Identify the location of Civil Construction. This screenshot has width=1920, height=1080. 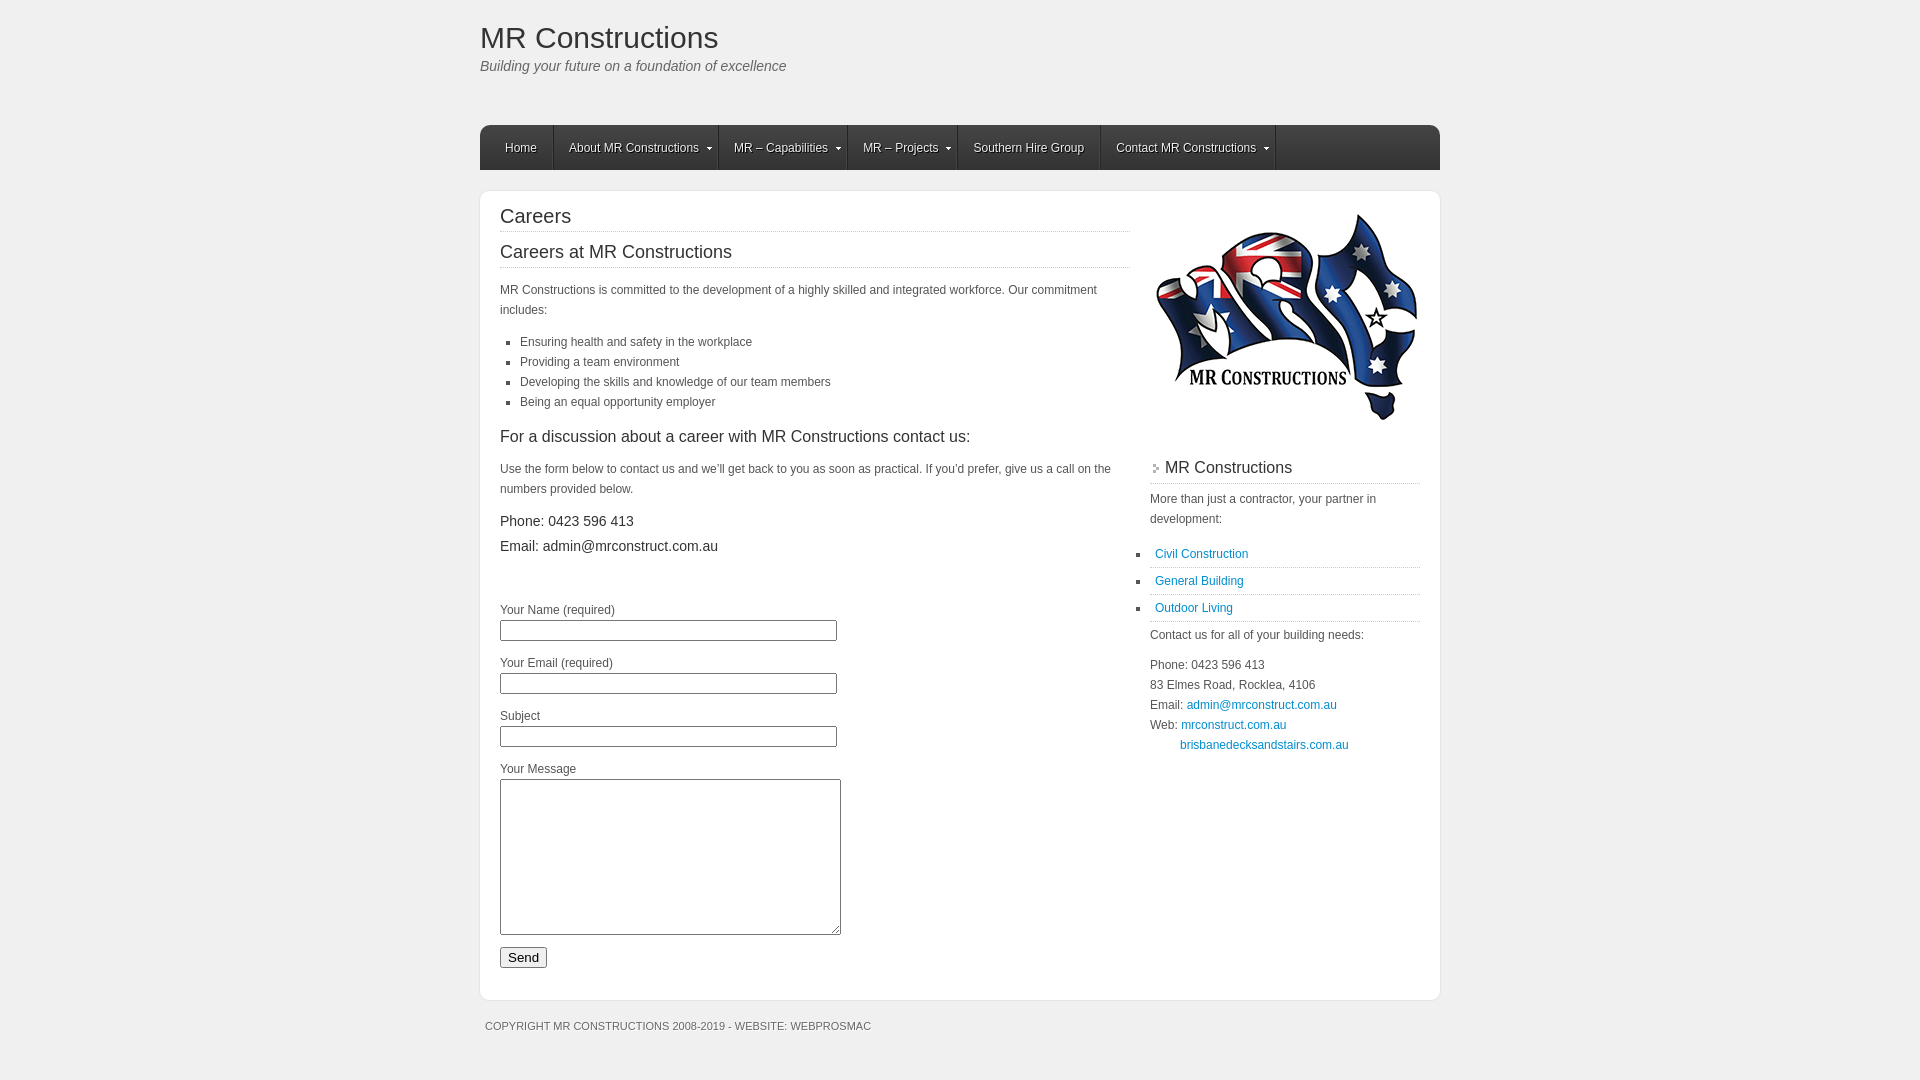
(1202, 554).